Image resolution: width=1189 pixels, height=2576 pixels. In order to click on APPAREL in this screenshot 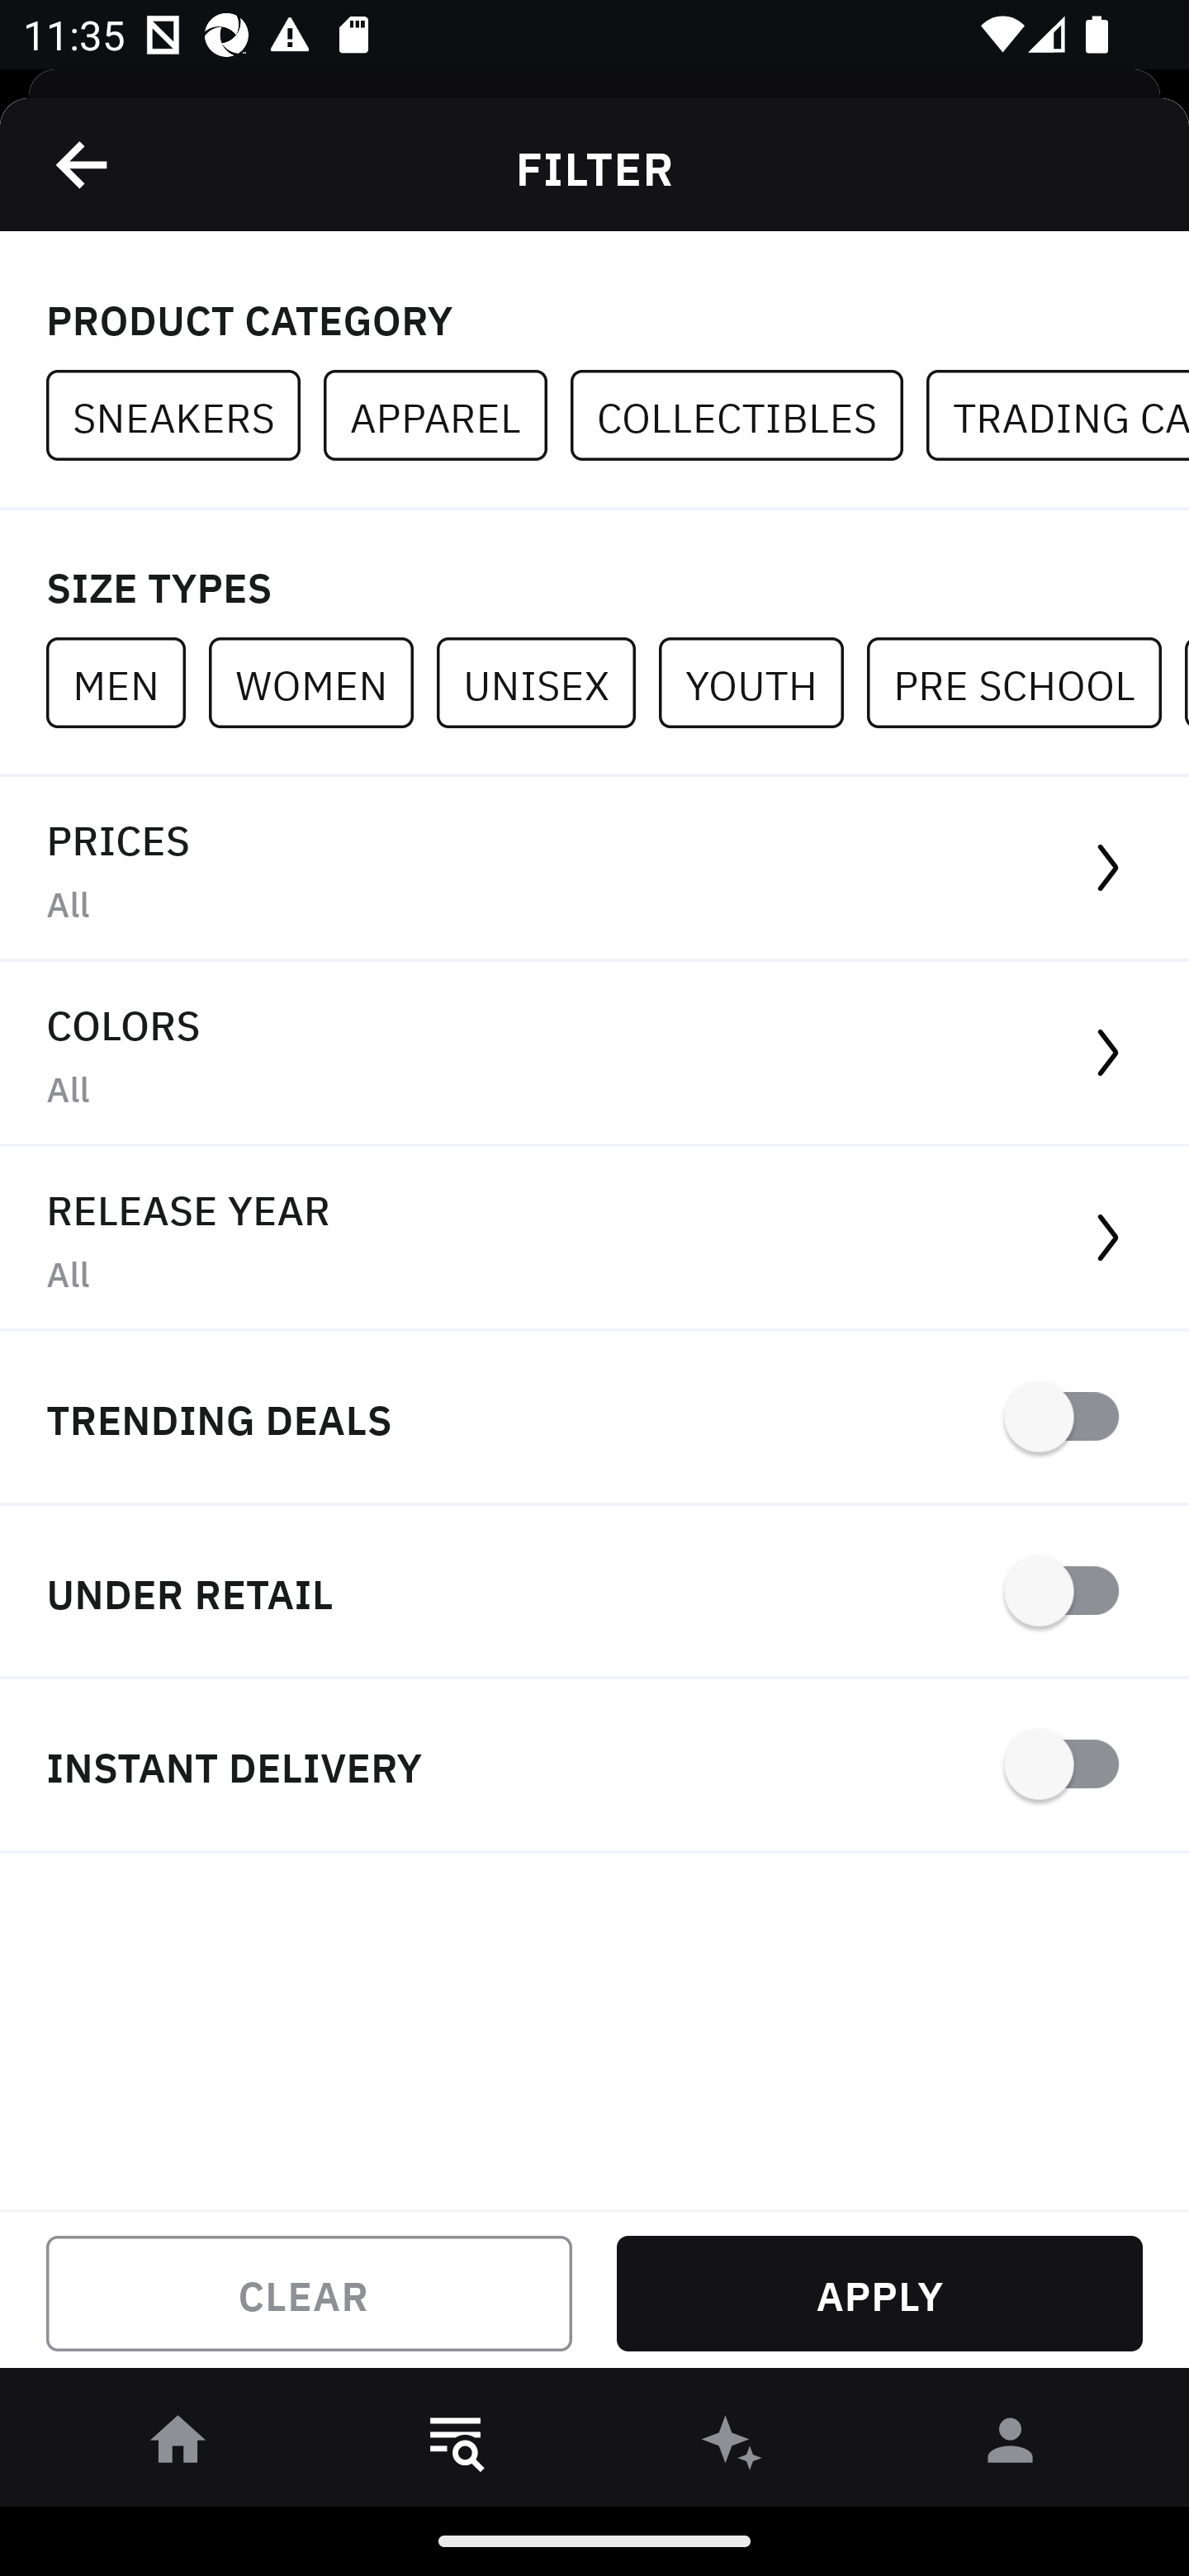, I will do `click(447, 416)`.